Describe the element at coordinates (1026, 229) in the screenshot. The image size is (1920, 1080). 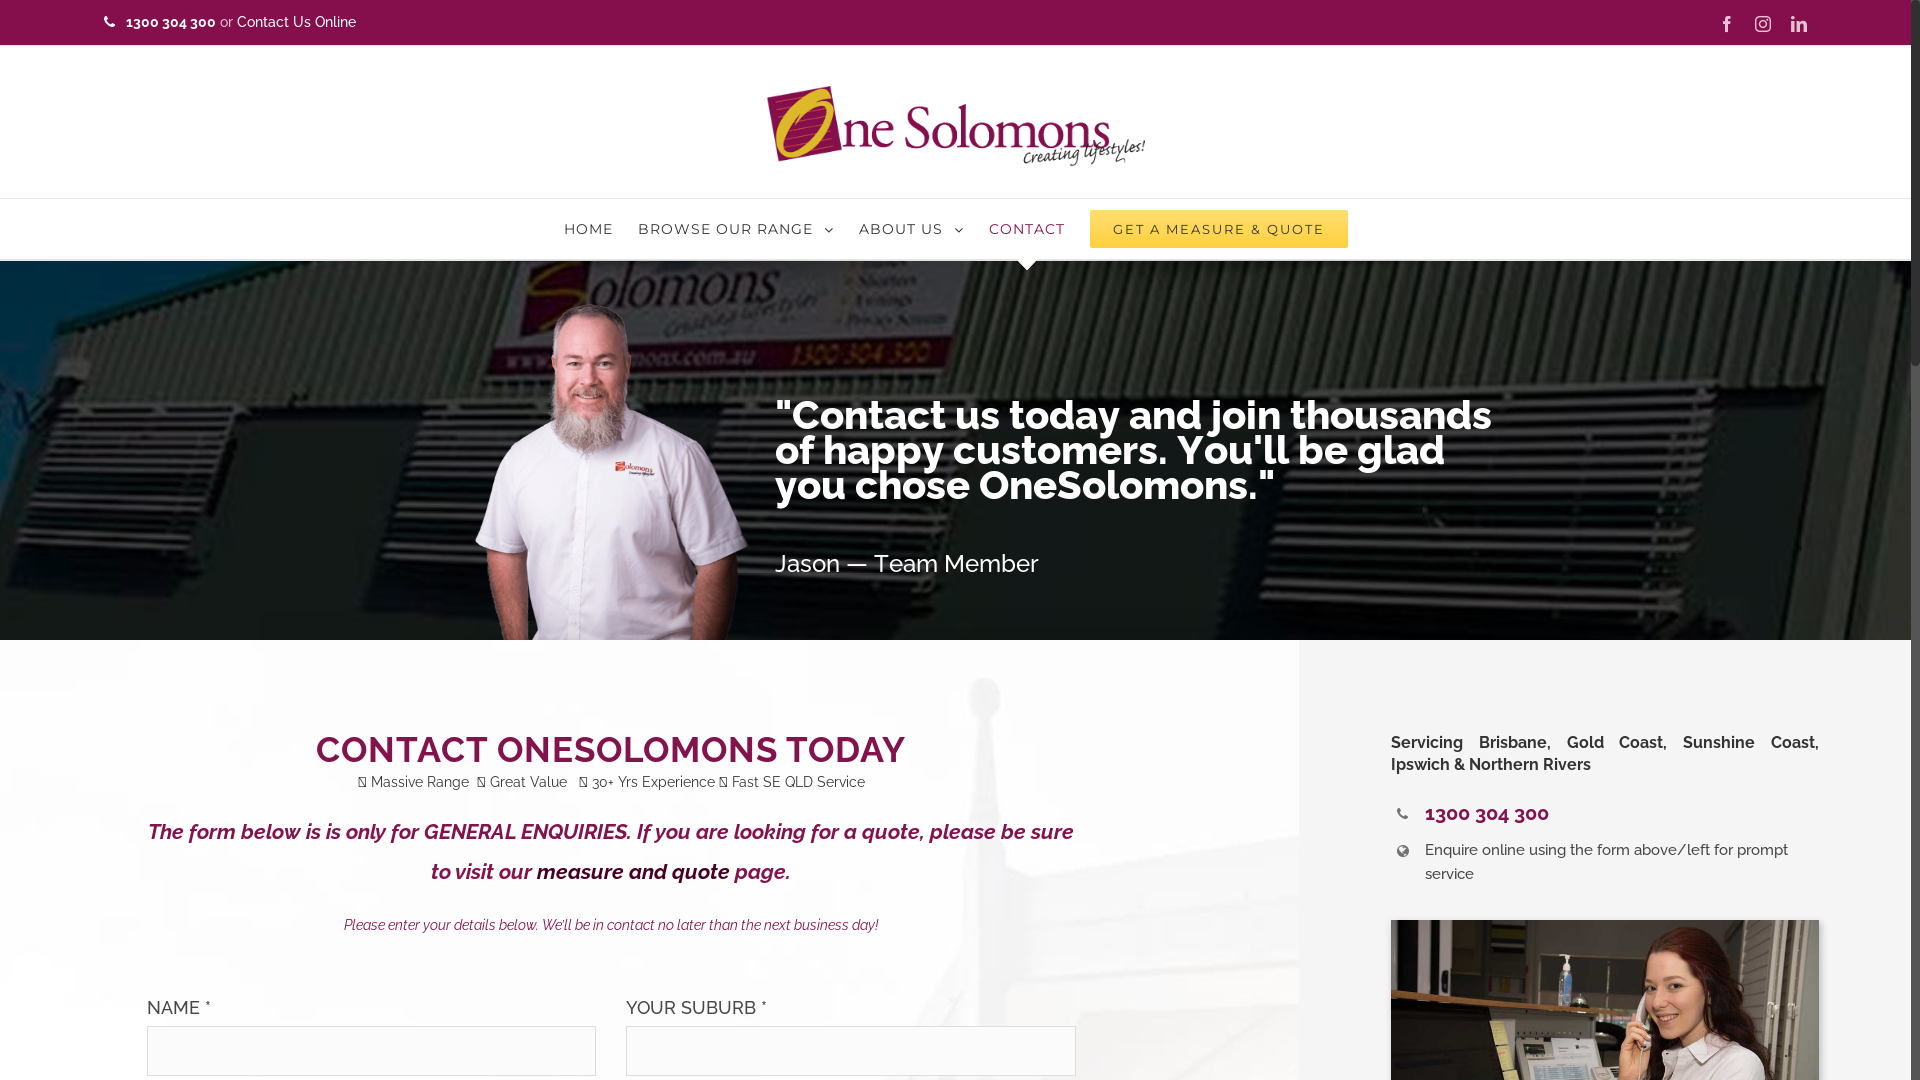
I see `CONTACT` at that location.